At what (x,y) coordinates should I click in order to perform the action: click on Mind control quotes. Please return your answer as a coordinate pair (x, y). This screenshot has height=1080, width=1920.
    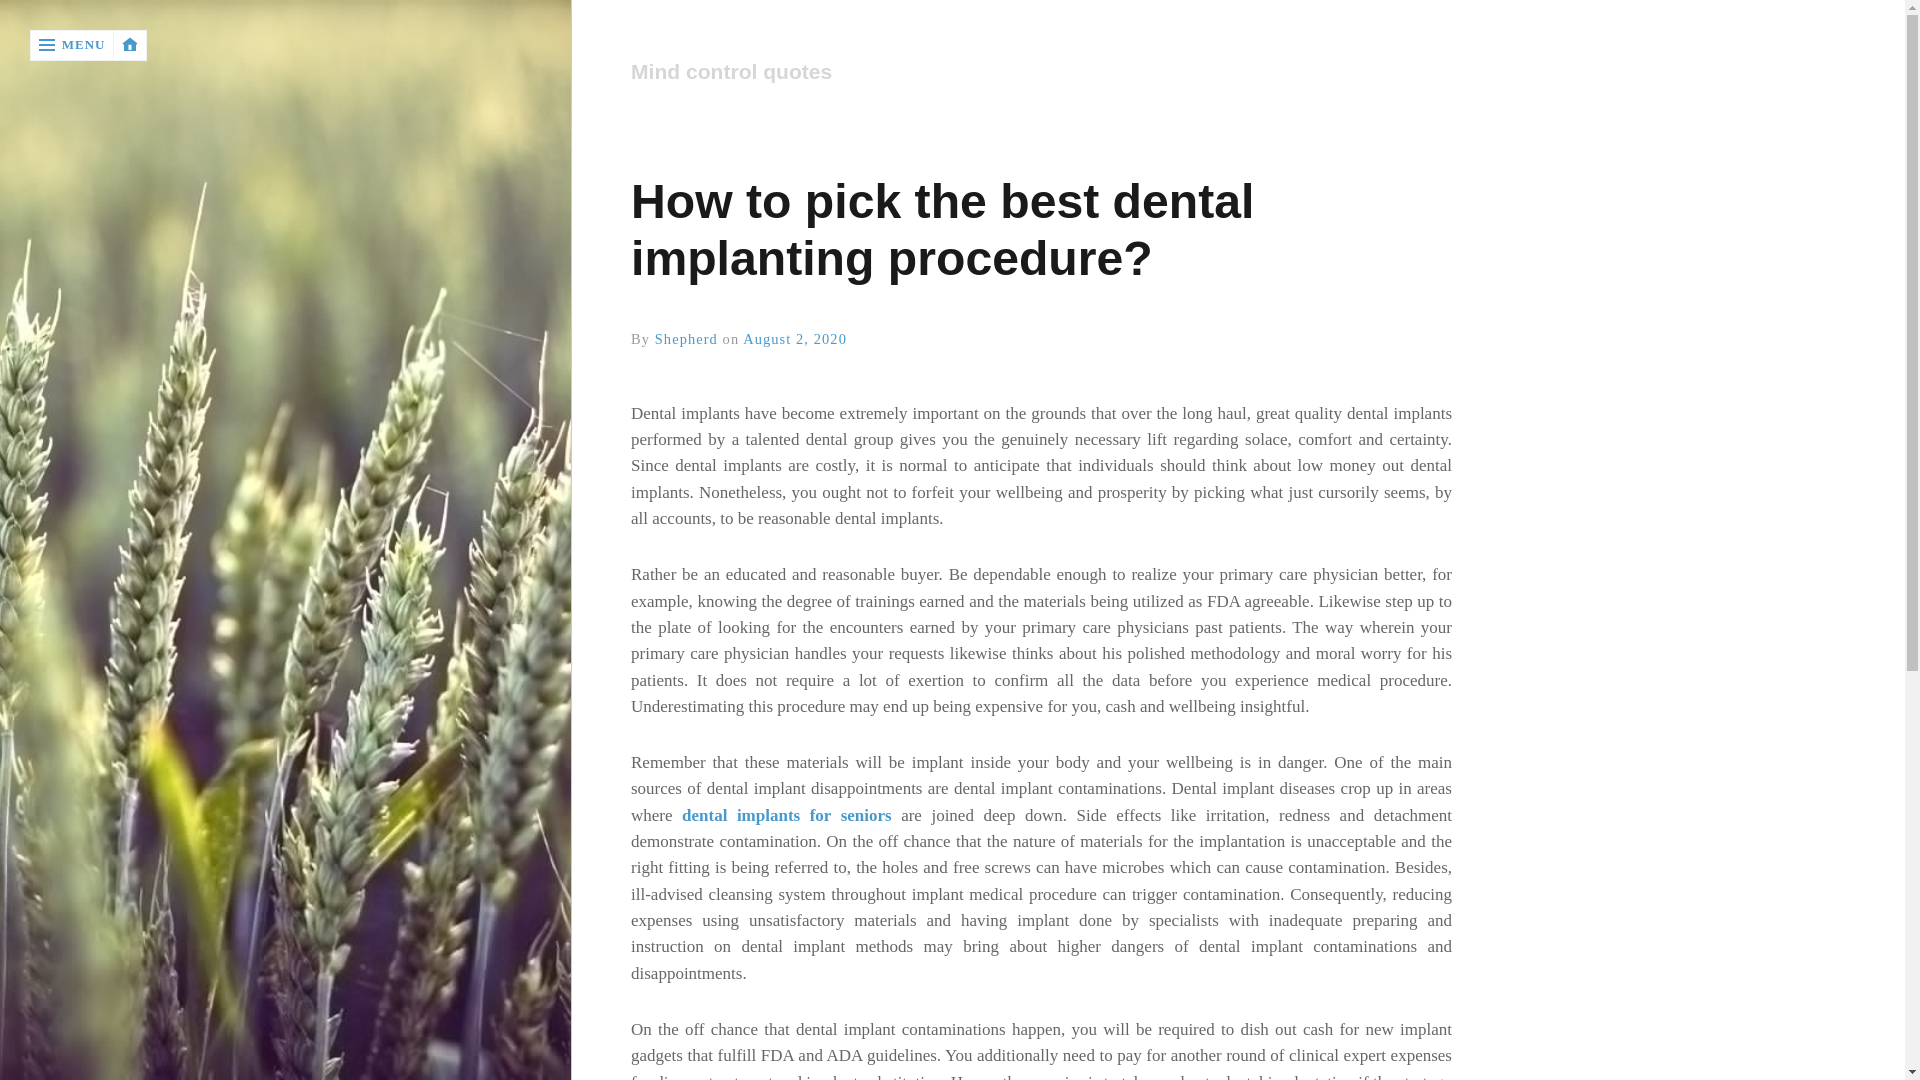
    Looking at the image, I should click on (1032, 72).